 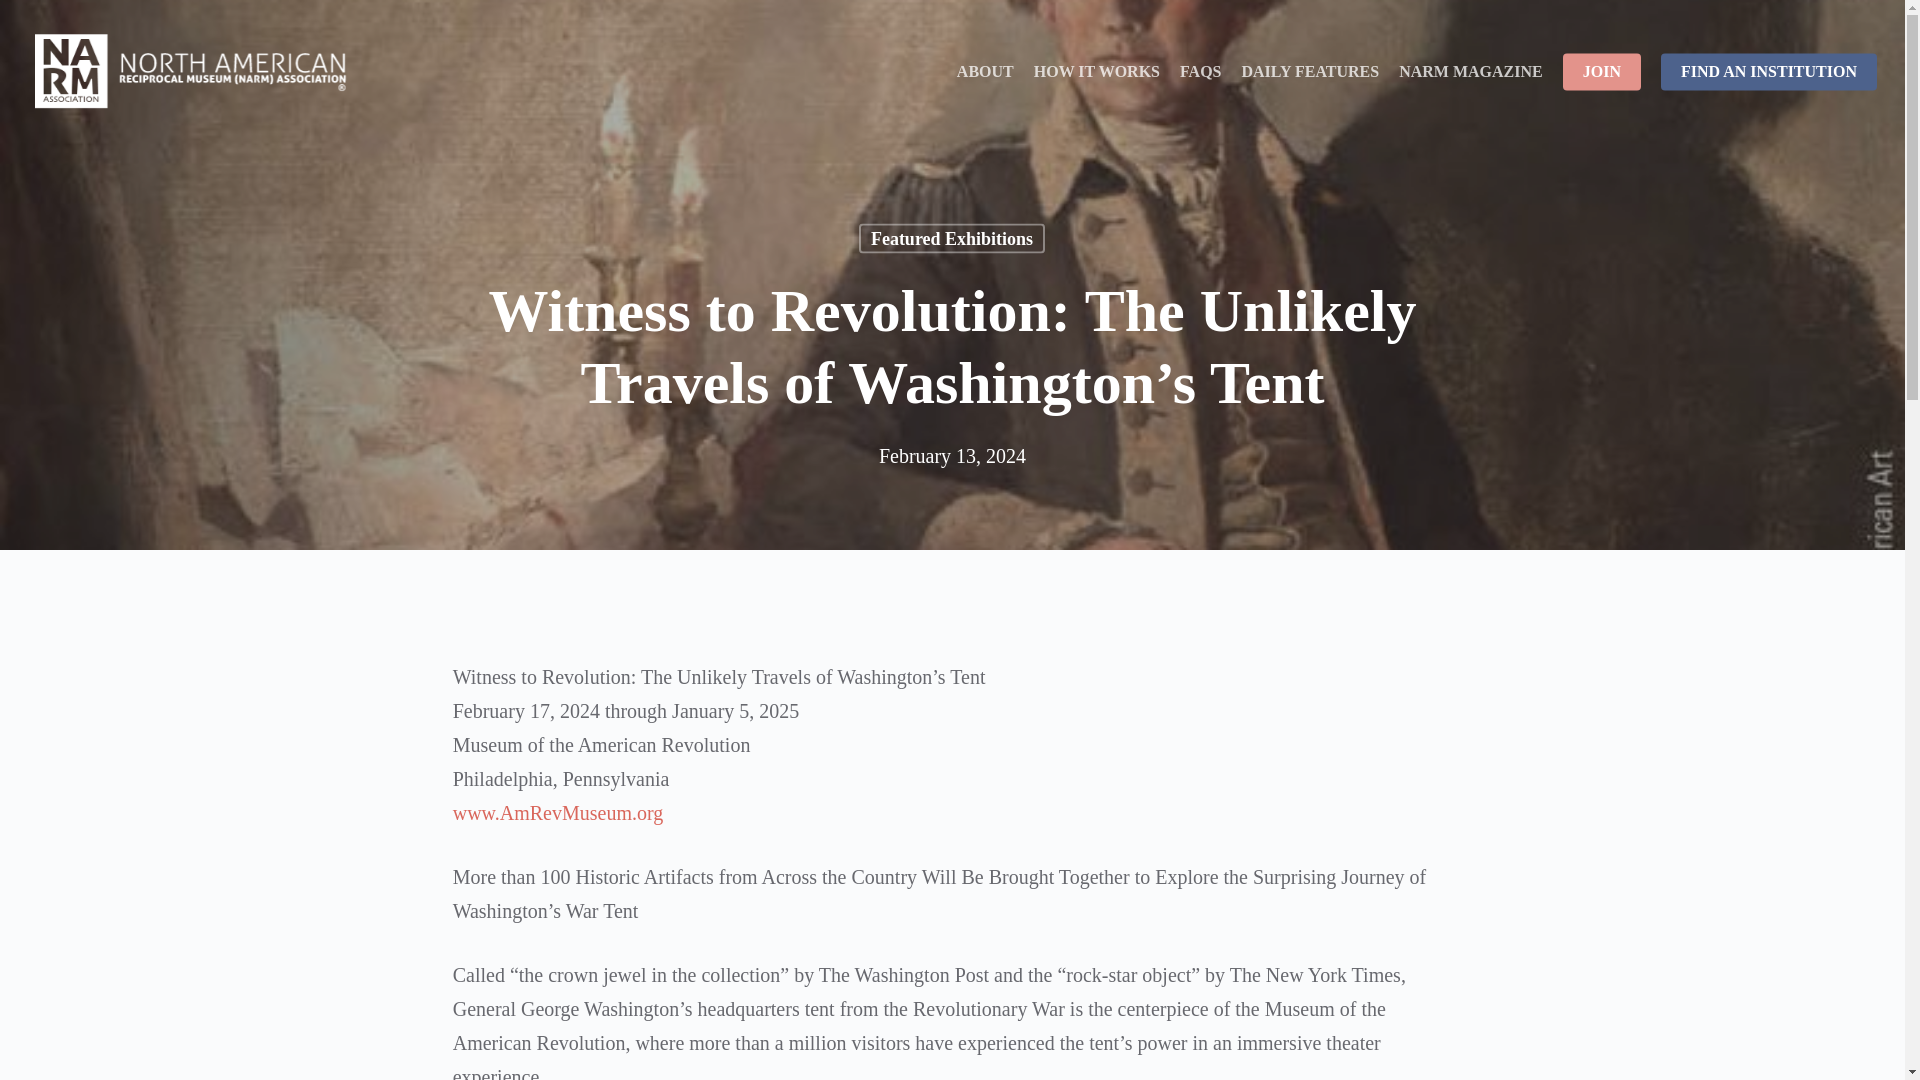 I want to click on NARM MAGAZINE, so click(x=1471, y=71).